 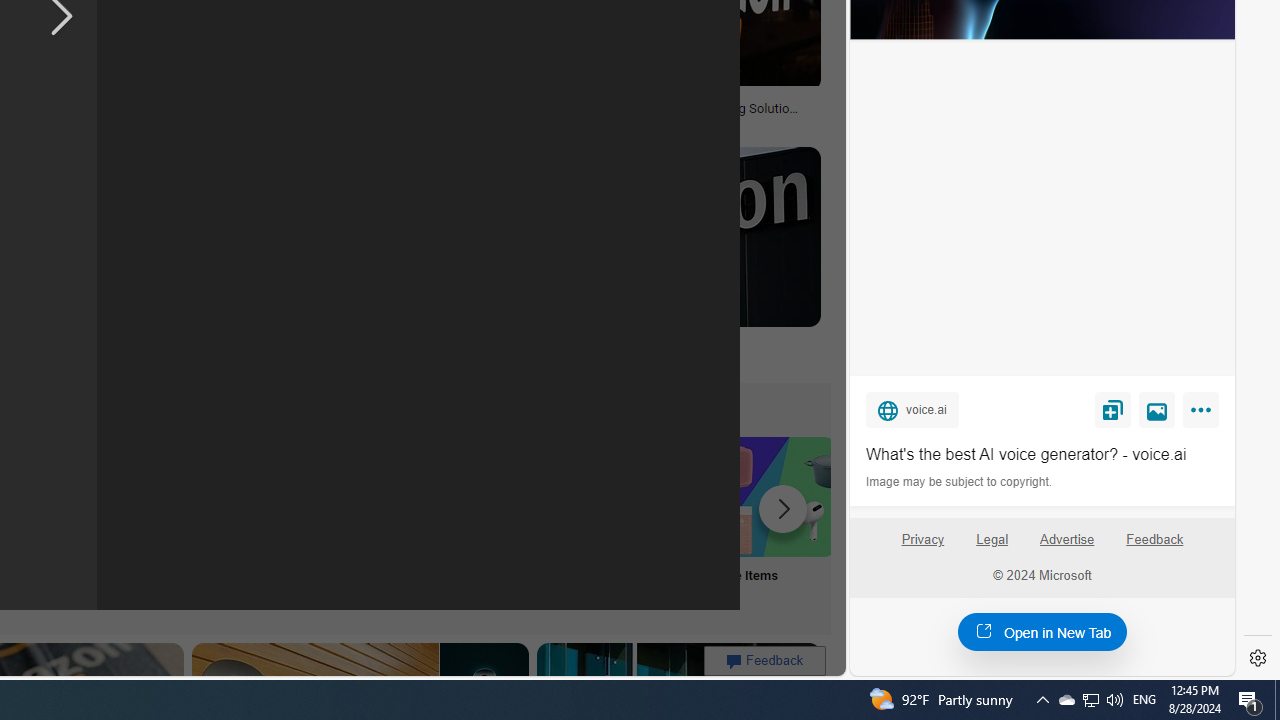 I want to click on Amazon, so click(x=536, y=343).